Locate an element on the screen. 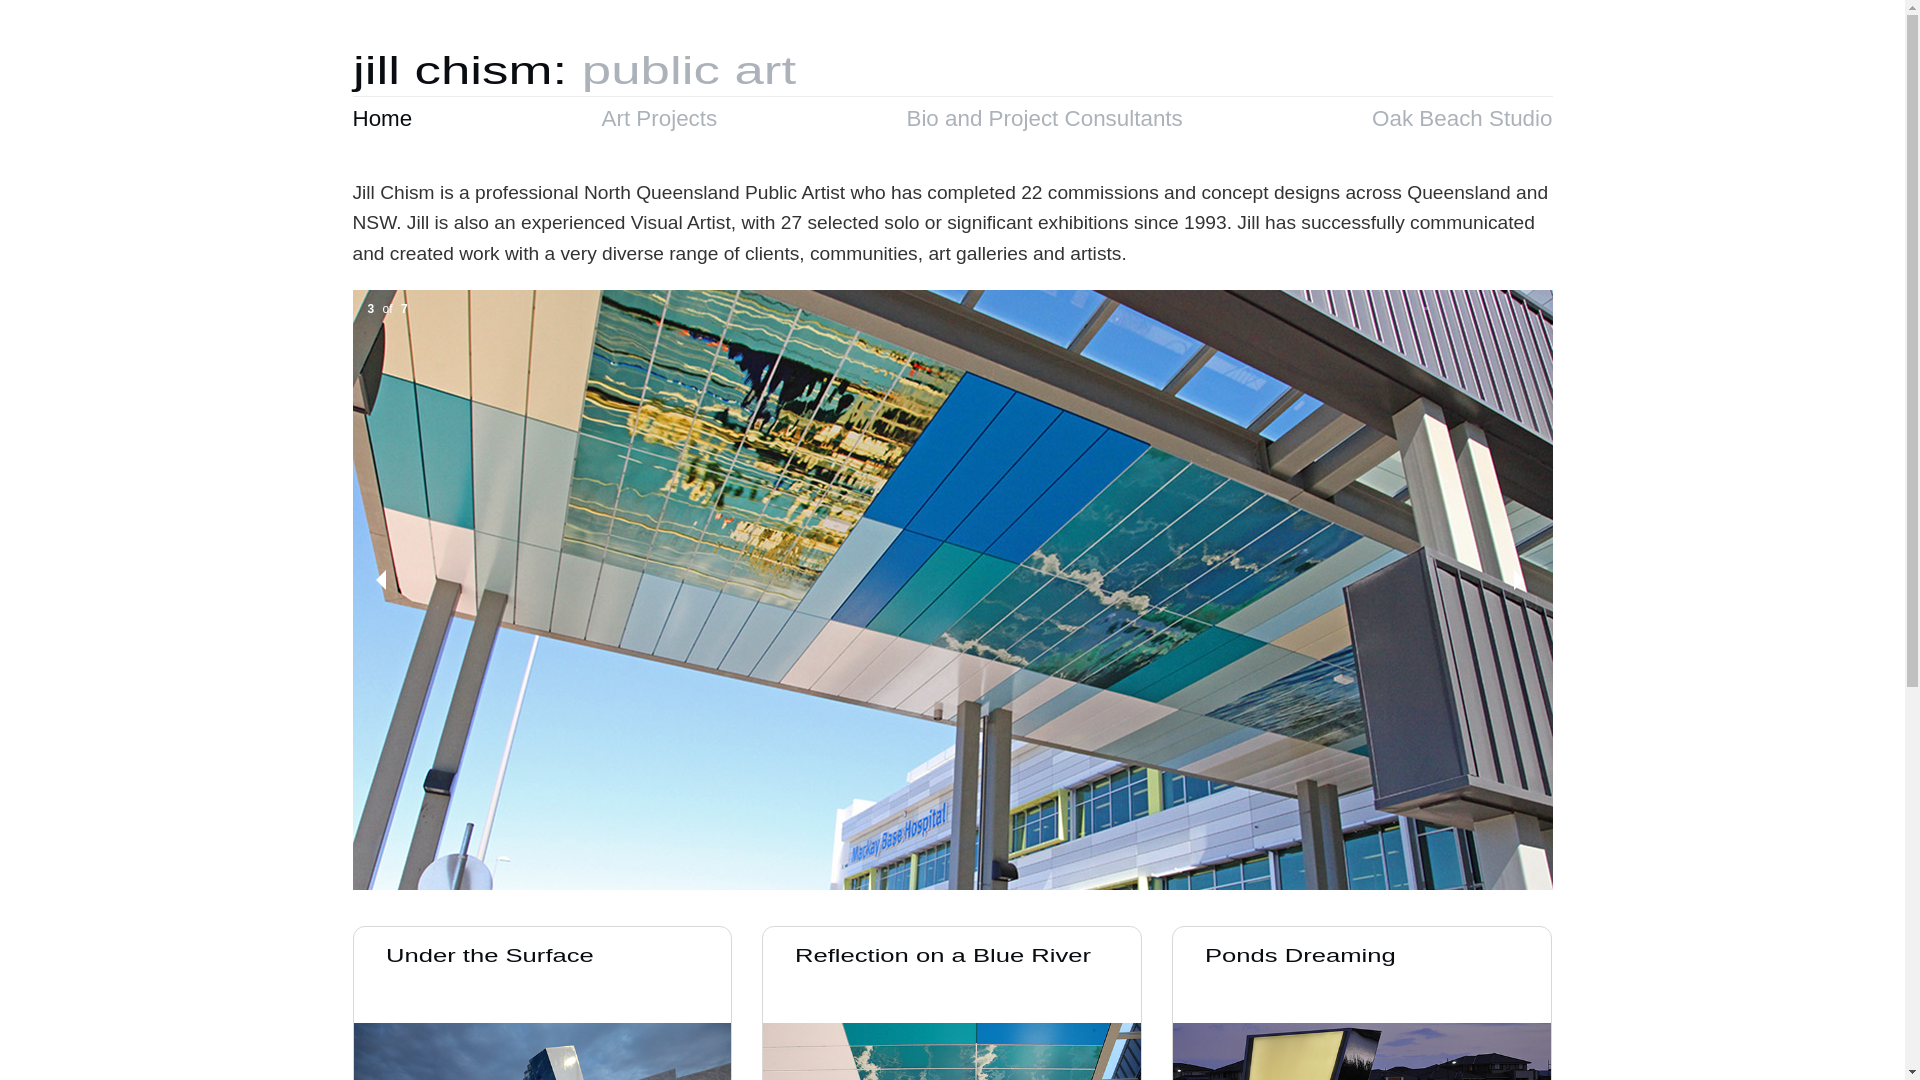 The width and height of the screenshot is (1920, 1080). Art Projects is located at coordinates (659, 118).